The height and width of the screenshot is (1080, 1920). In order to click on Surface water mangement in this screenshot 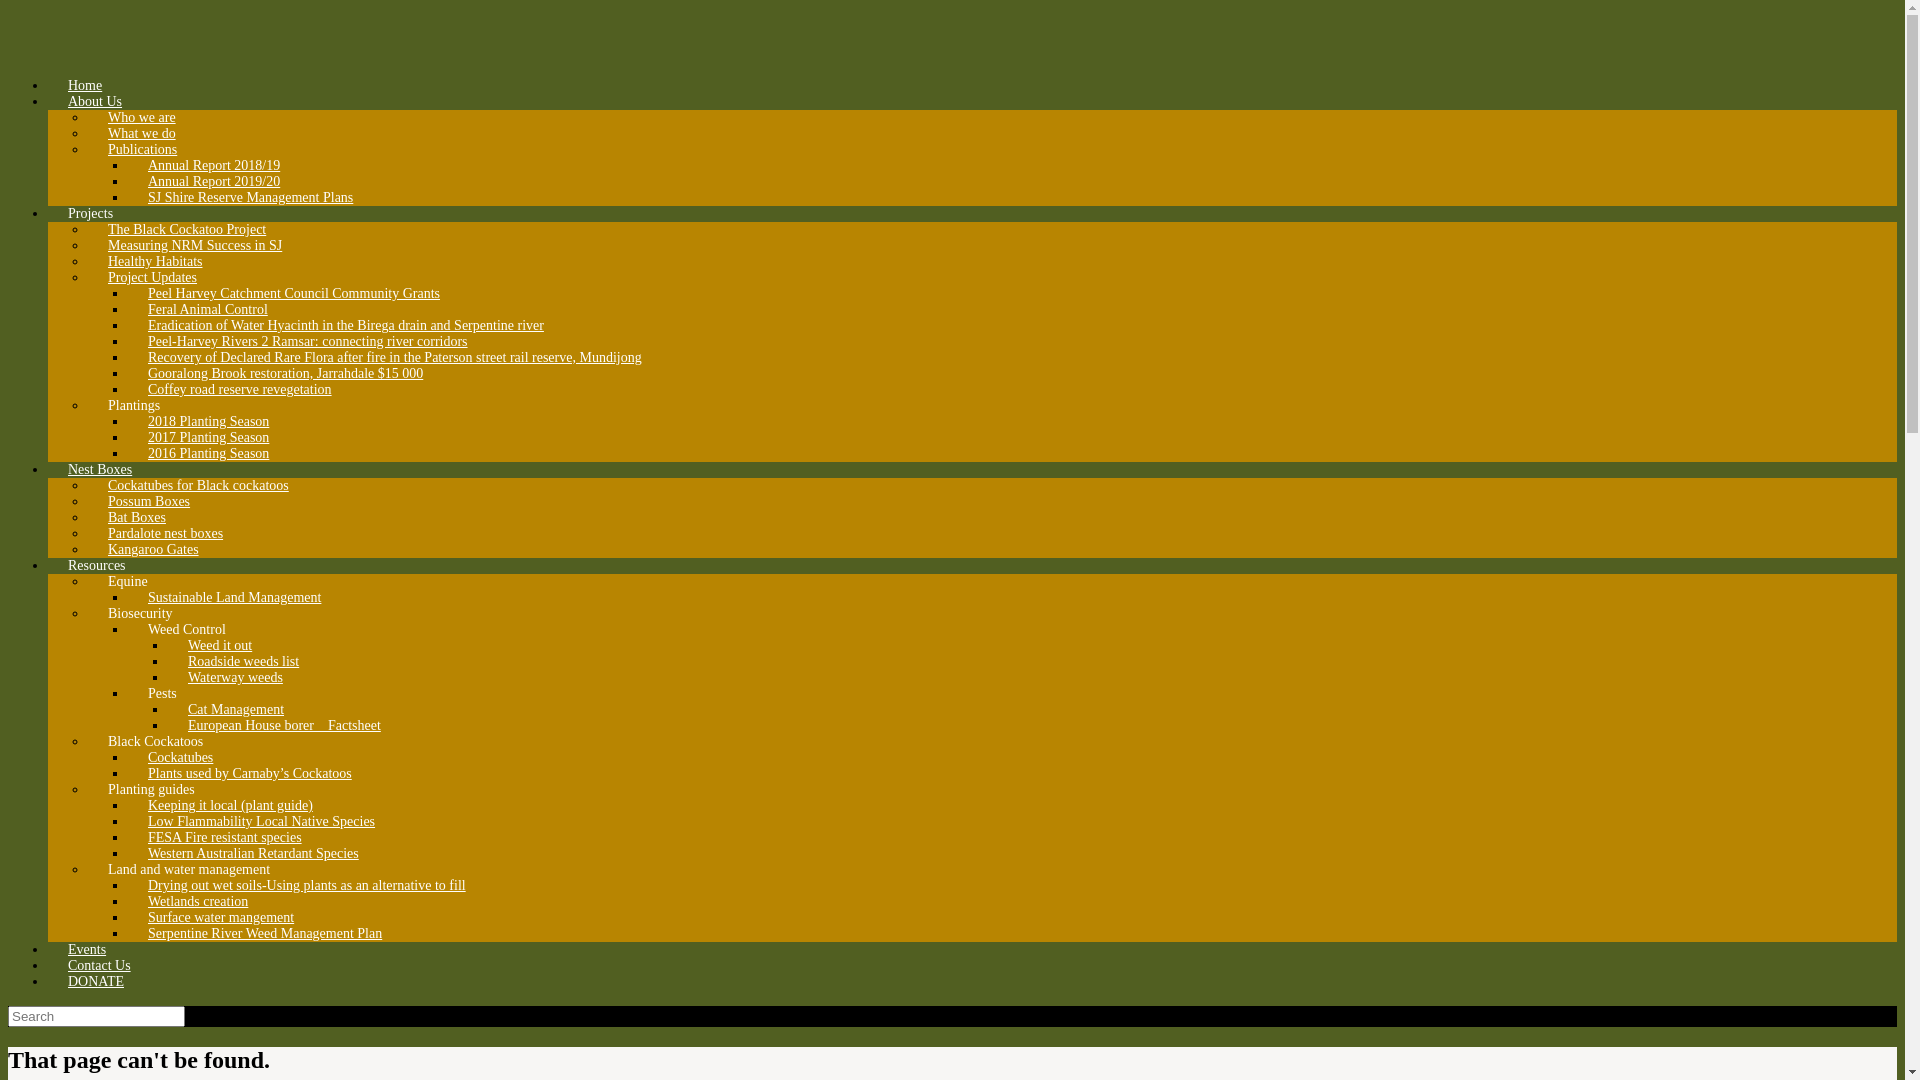, I will do `click(221, 918)`.